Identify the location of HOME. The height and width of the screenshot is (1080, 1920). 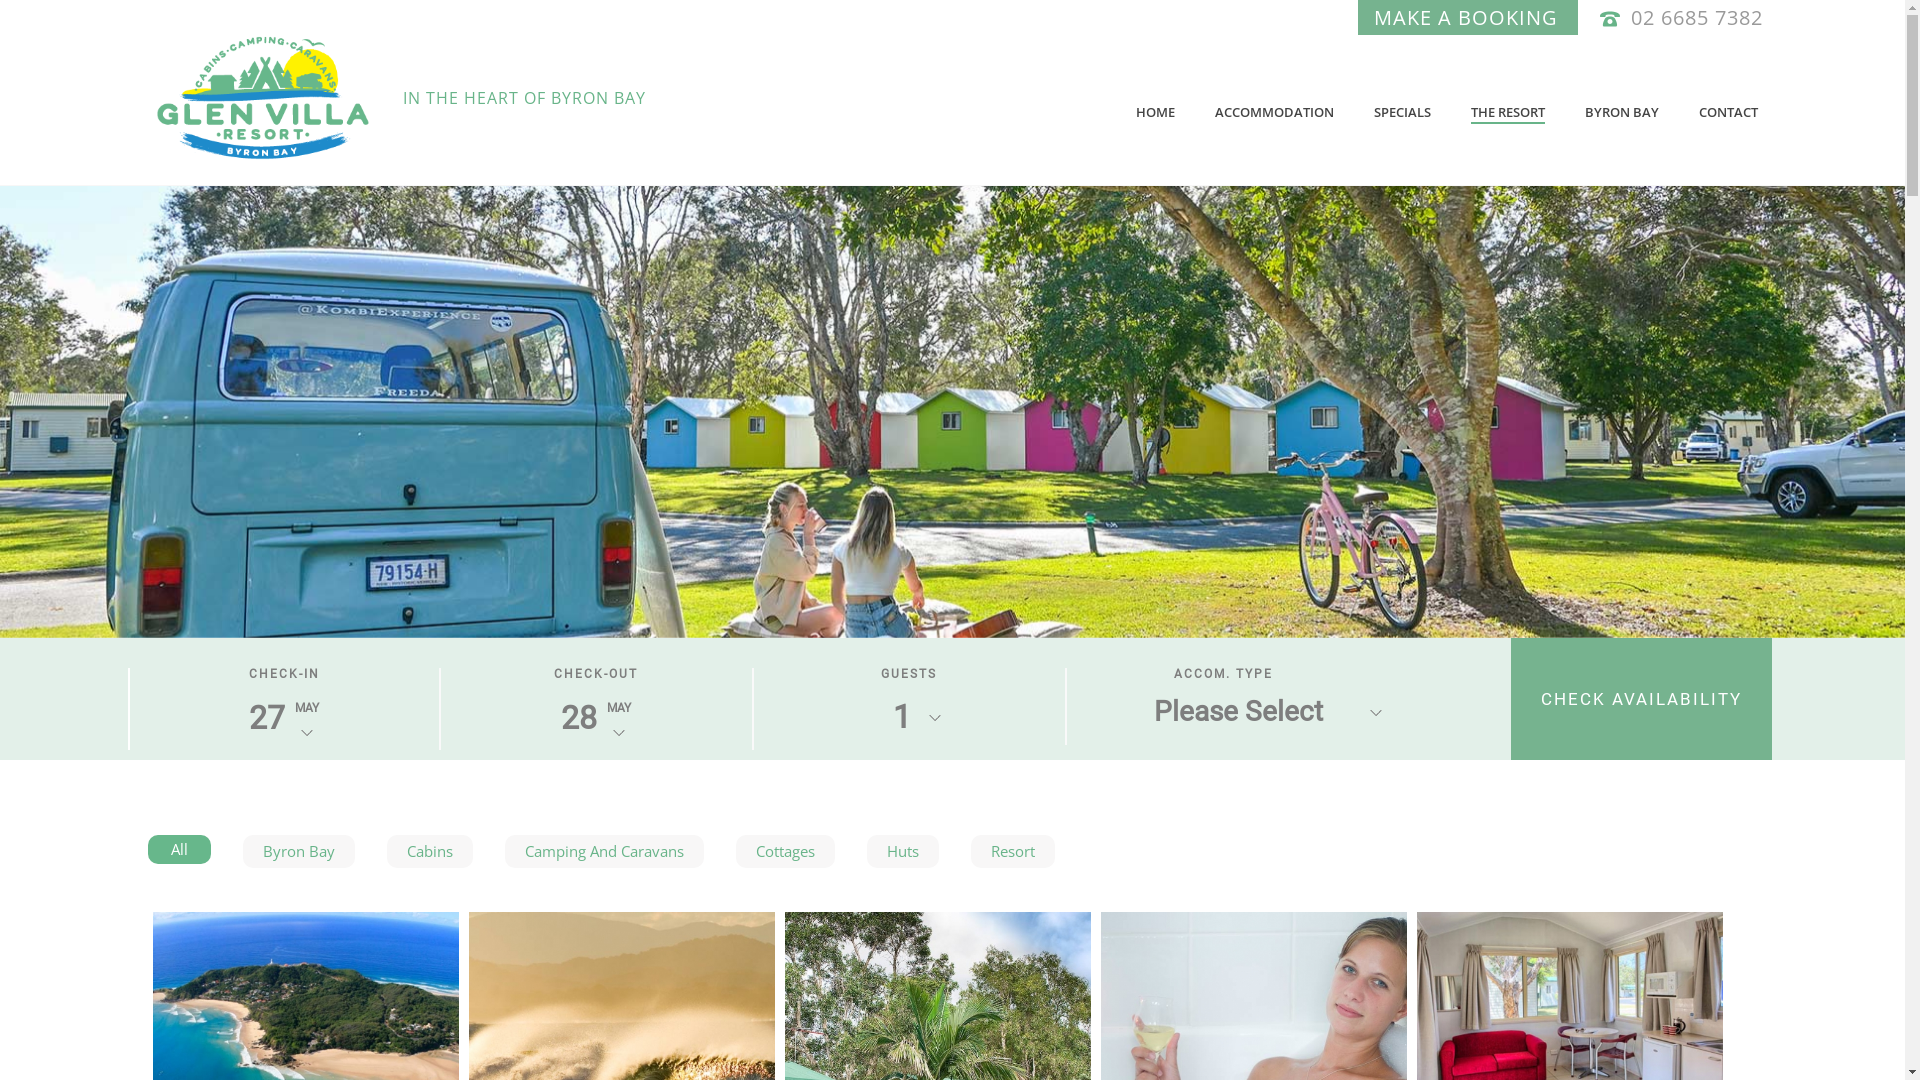
(1156, 112).